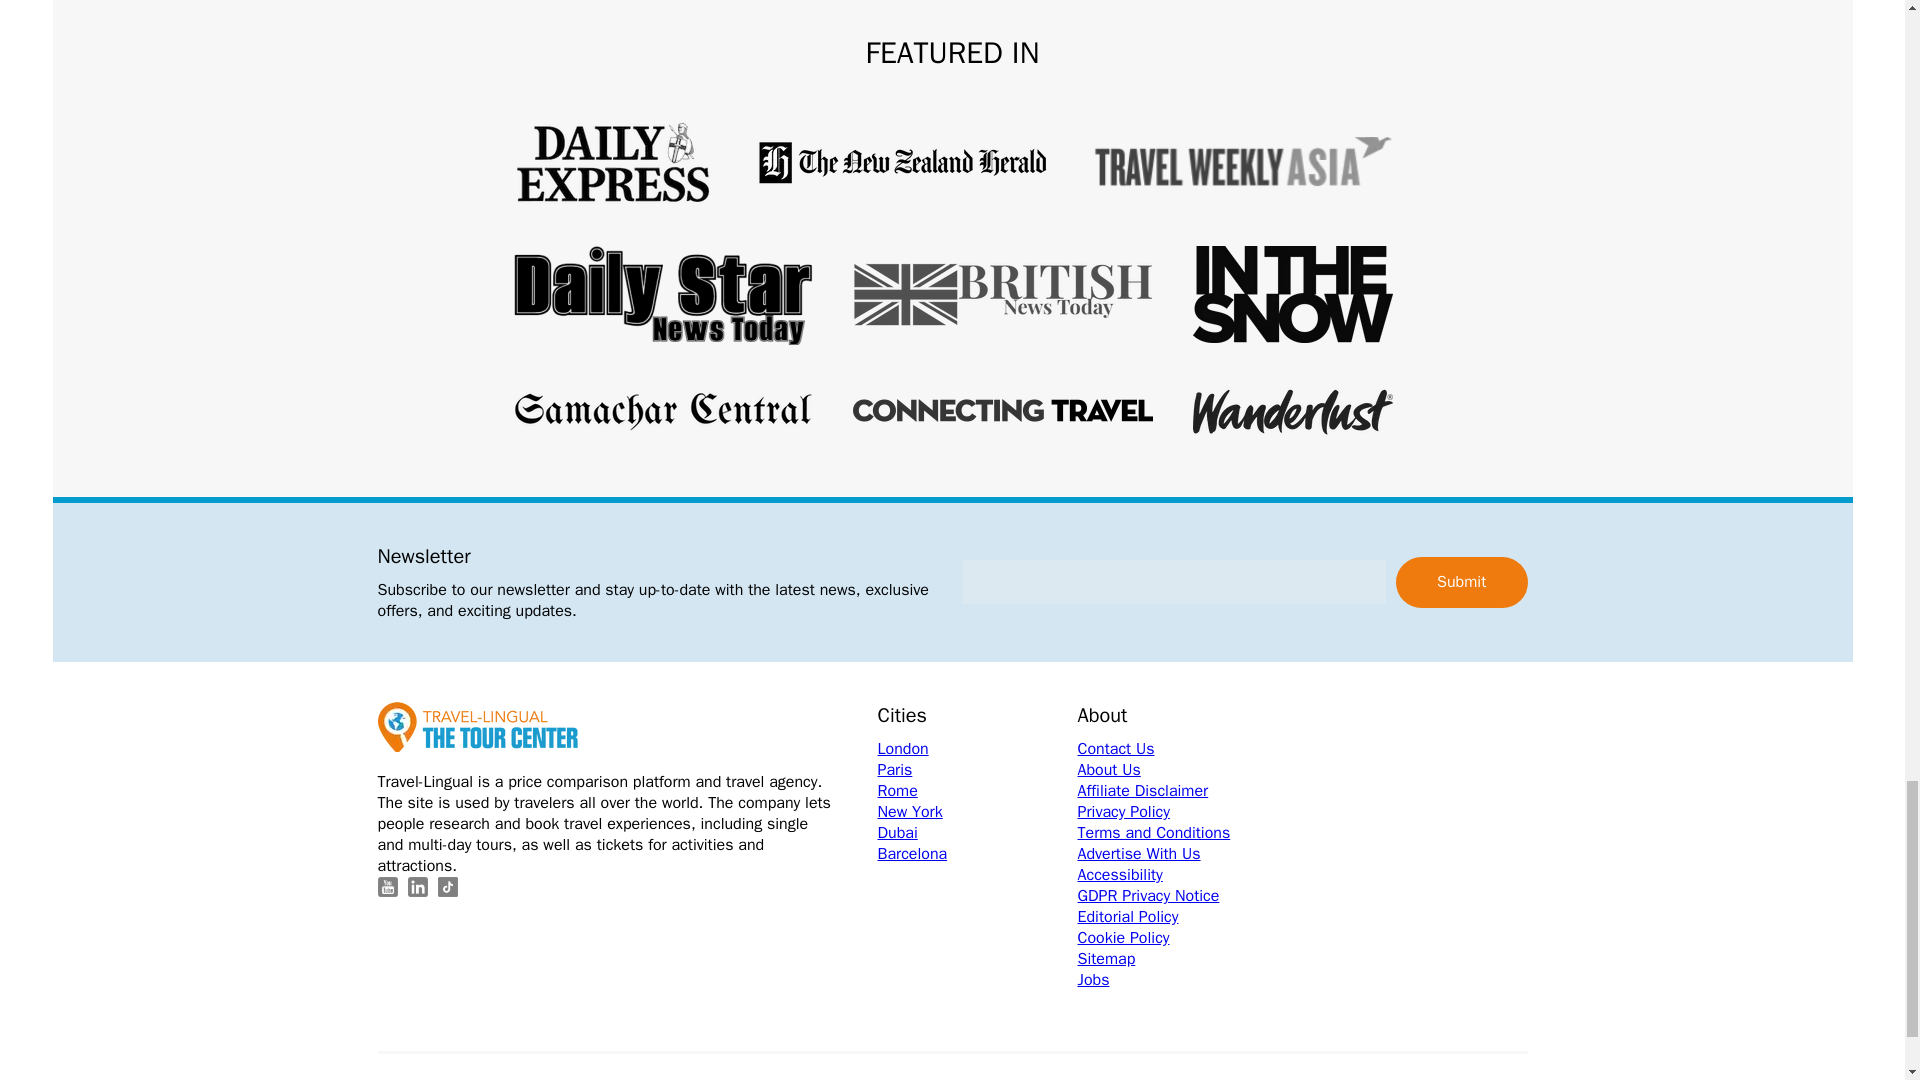 The width and height of the screenshot is (1920, 1080). Describe the element at coordinates (1178, 980) in the screenshot. I see `Jobs` at that location.